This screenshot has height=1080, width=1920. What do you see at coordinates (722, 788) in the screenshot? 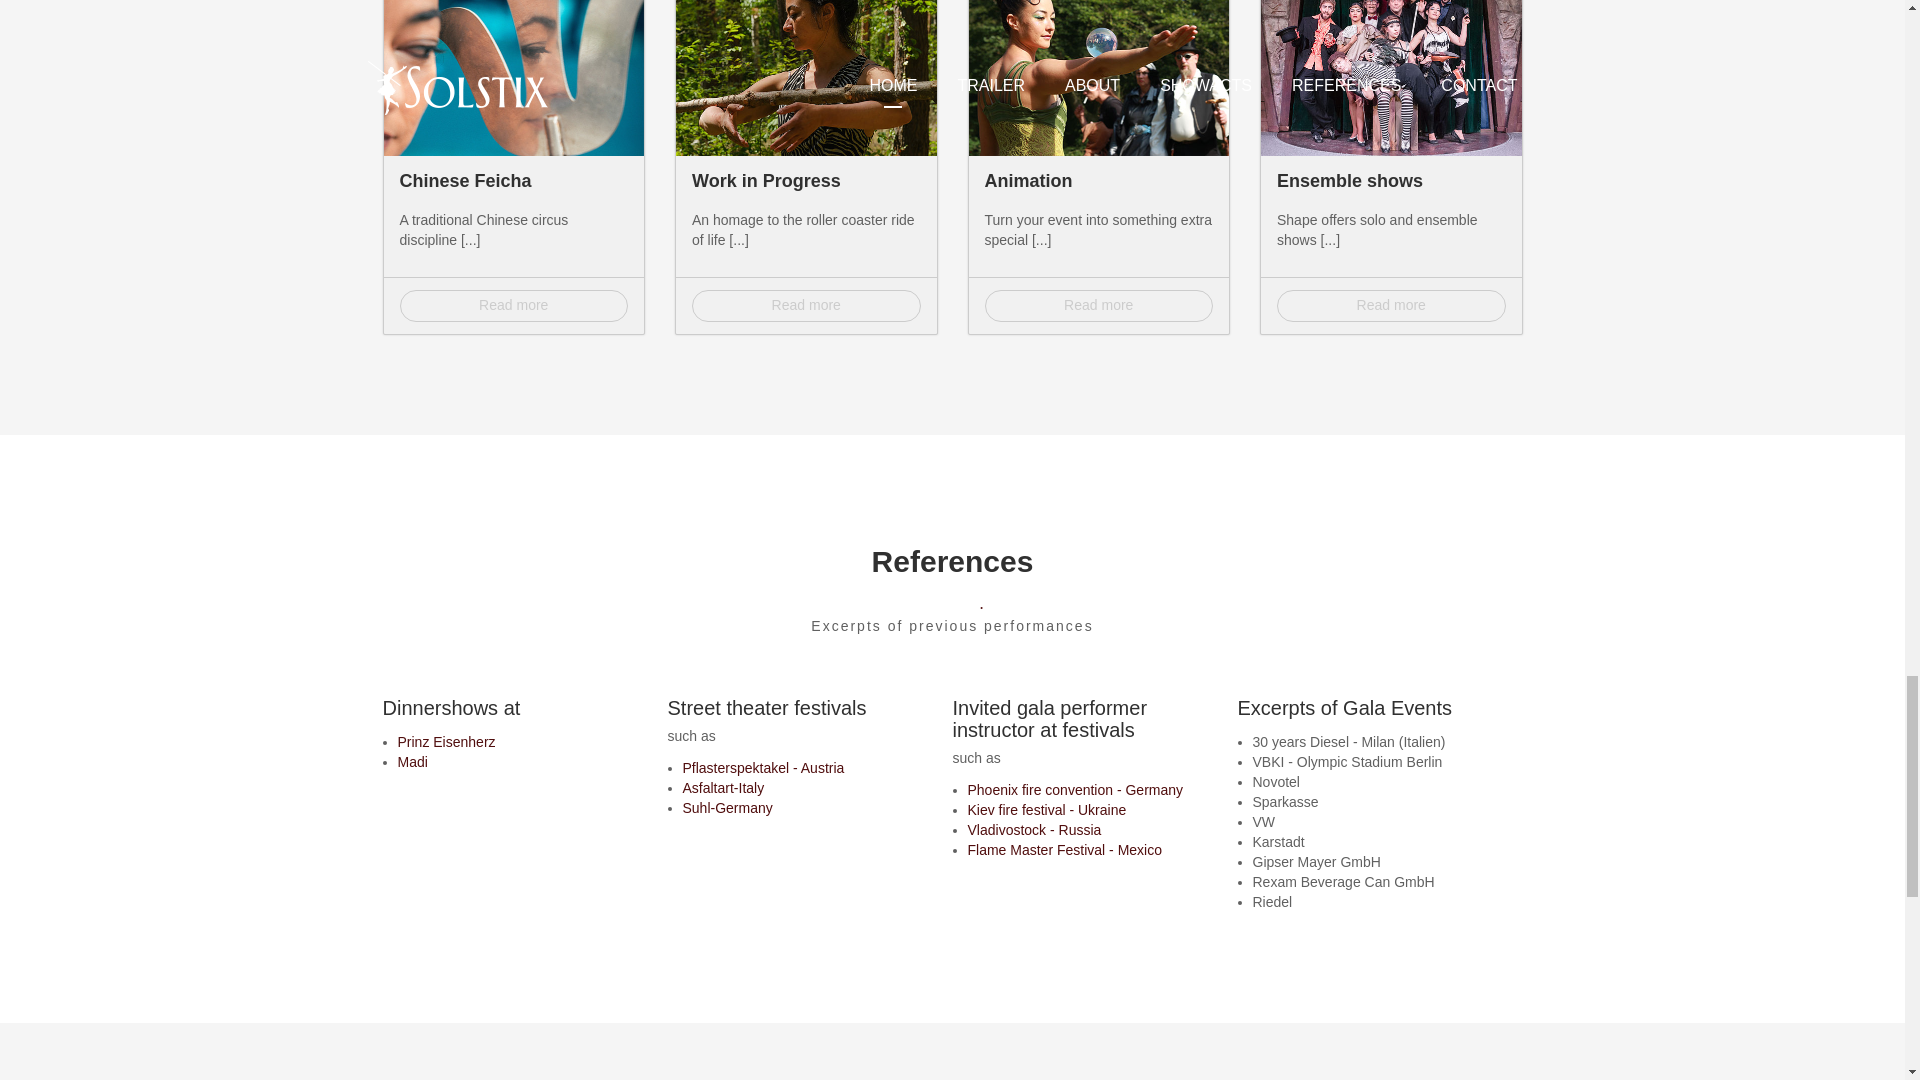
I see `Asfaltart-Italy` at bounding box center [722, 788].